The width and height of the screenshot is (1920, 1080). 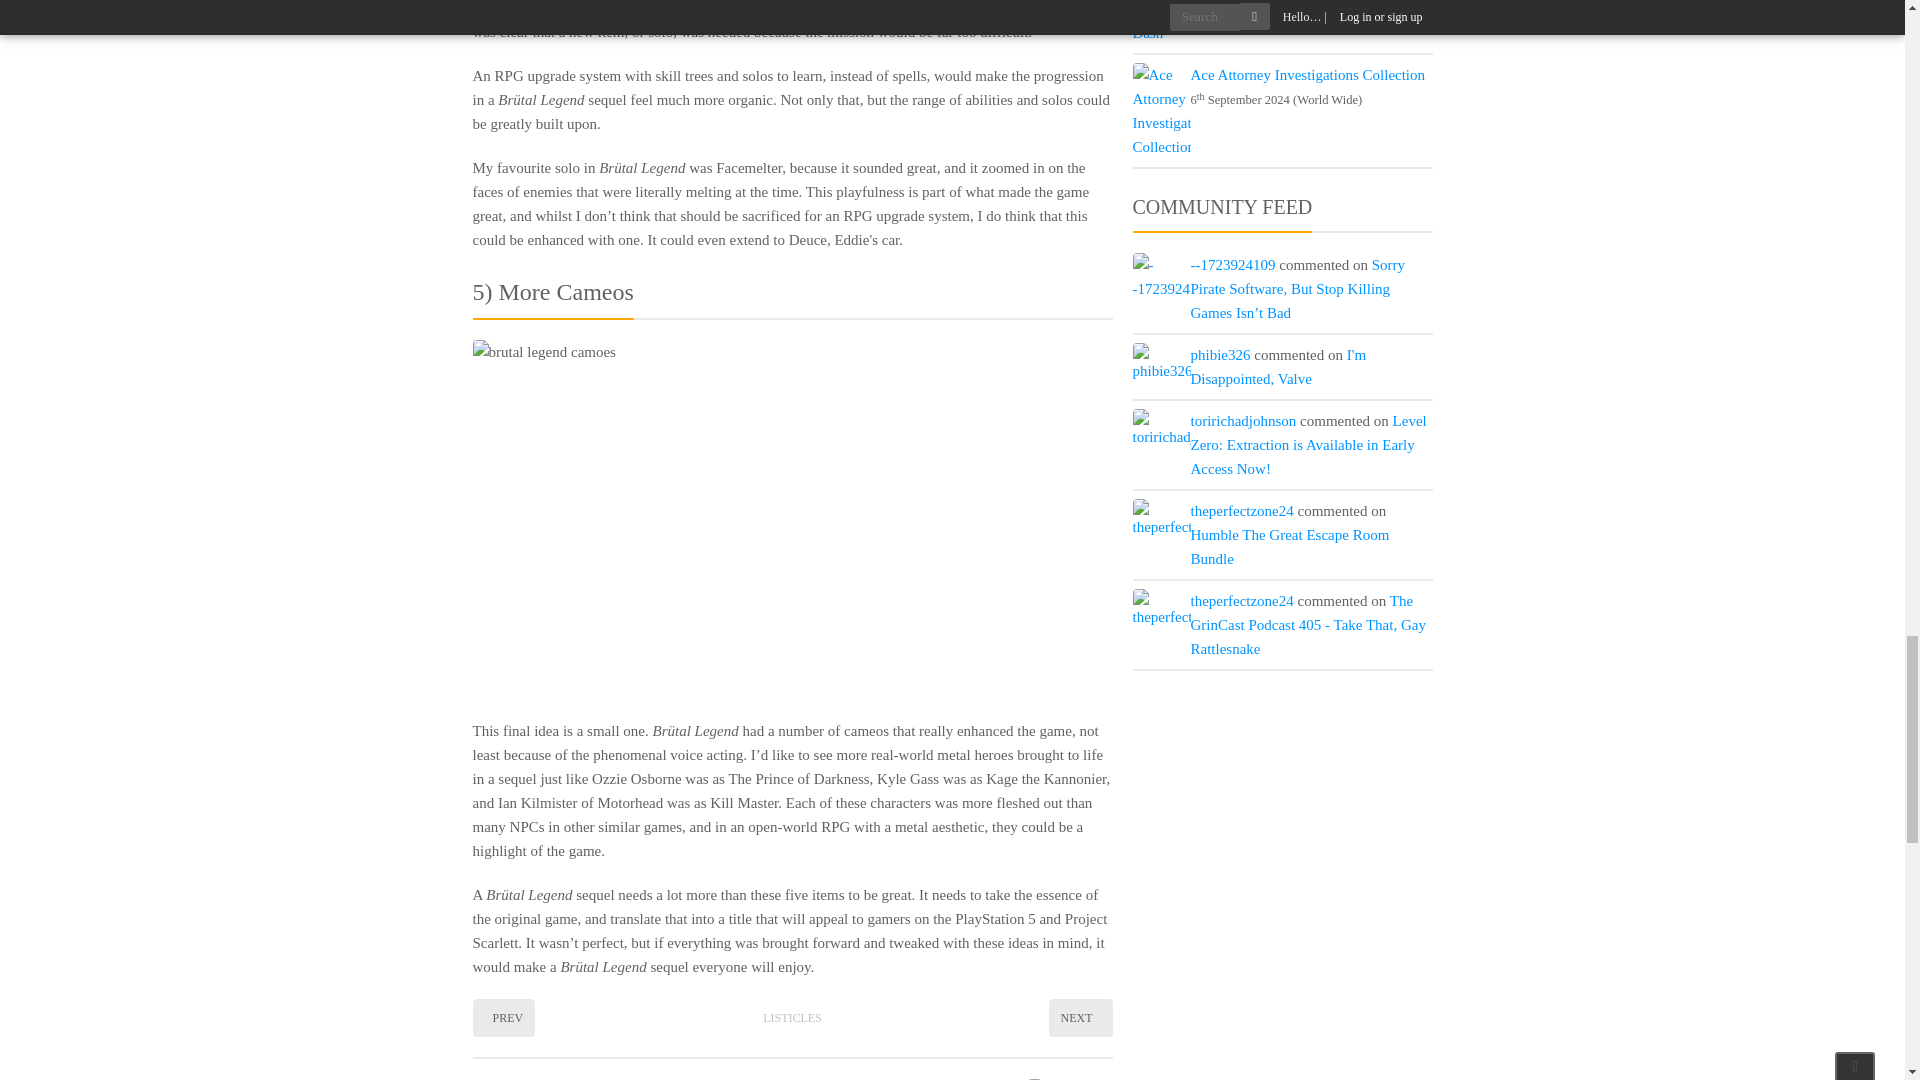 What do you see at coordinates (1080, 1018) in the screenshot?
I see `NEXT` at bounding box center [1080, 1018].